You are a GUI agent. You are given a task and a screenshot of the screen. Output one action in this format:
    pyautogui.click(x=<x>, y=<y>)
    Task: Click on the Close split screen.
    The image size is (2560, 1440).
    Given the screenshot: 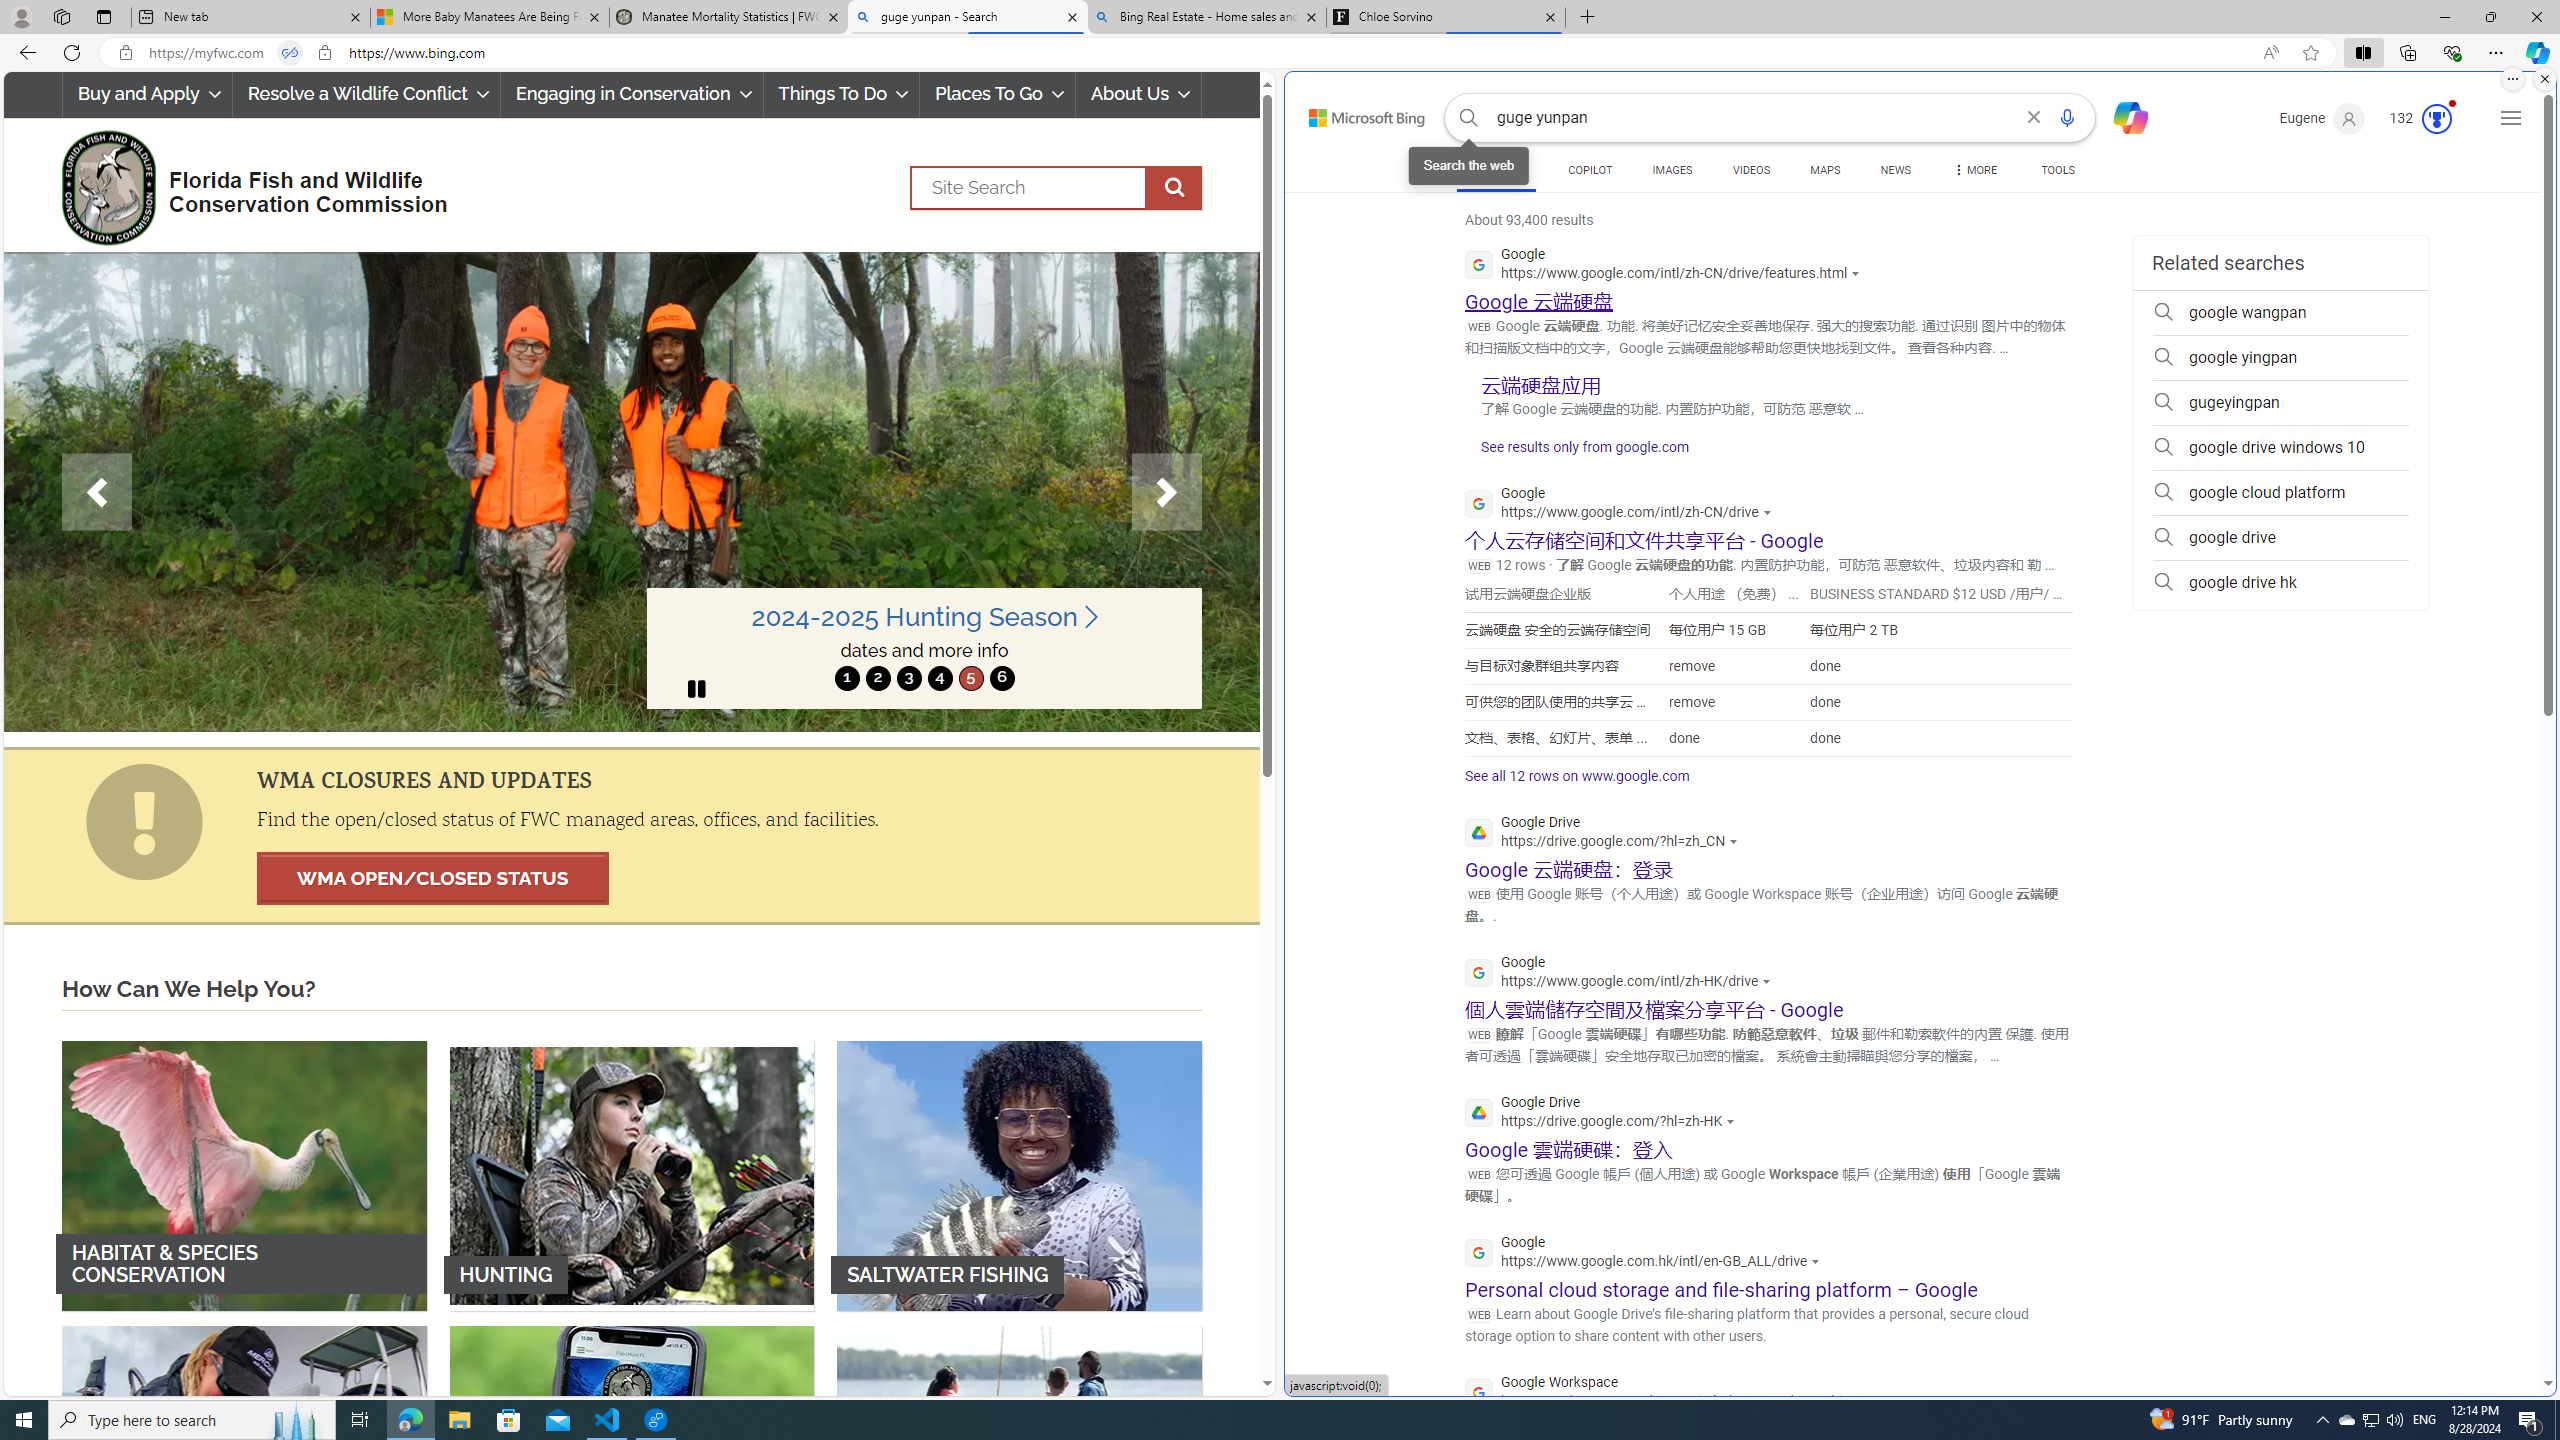 What is the action you would take?
    pyautogui.click(x=2544, y=79)
    